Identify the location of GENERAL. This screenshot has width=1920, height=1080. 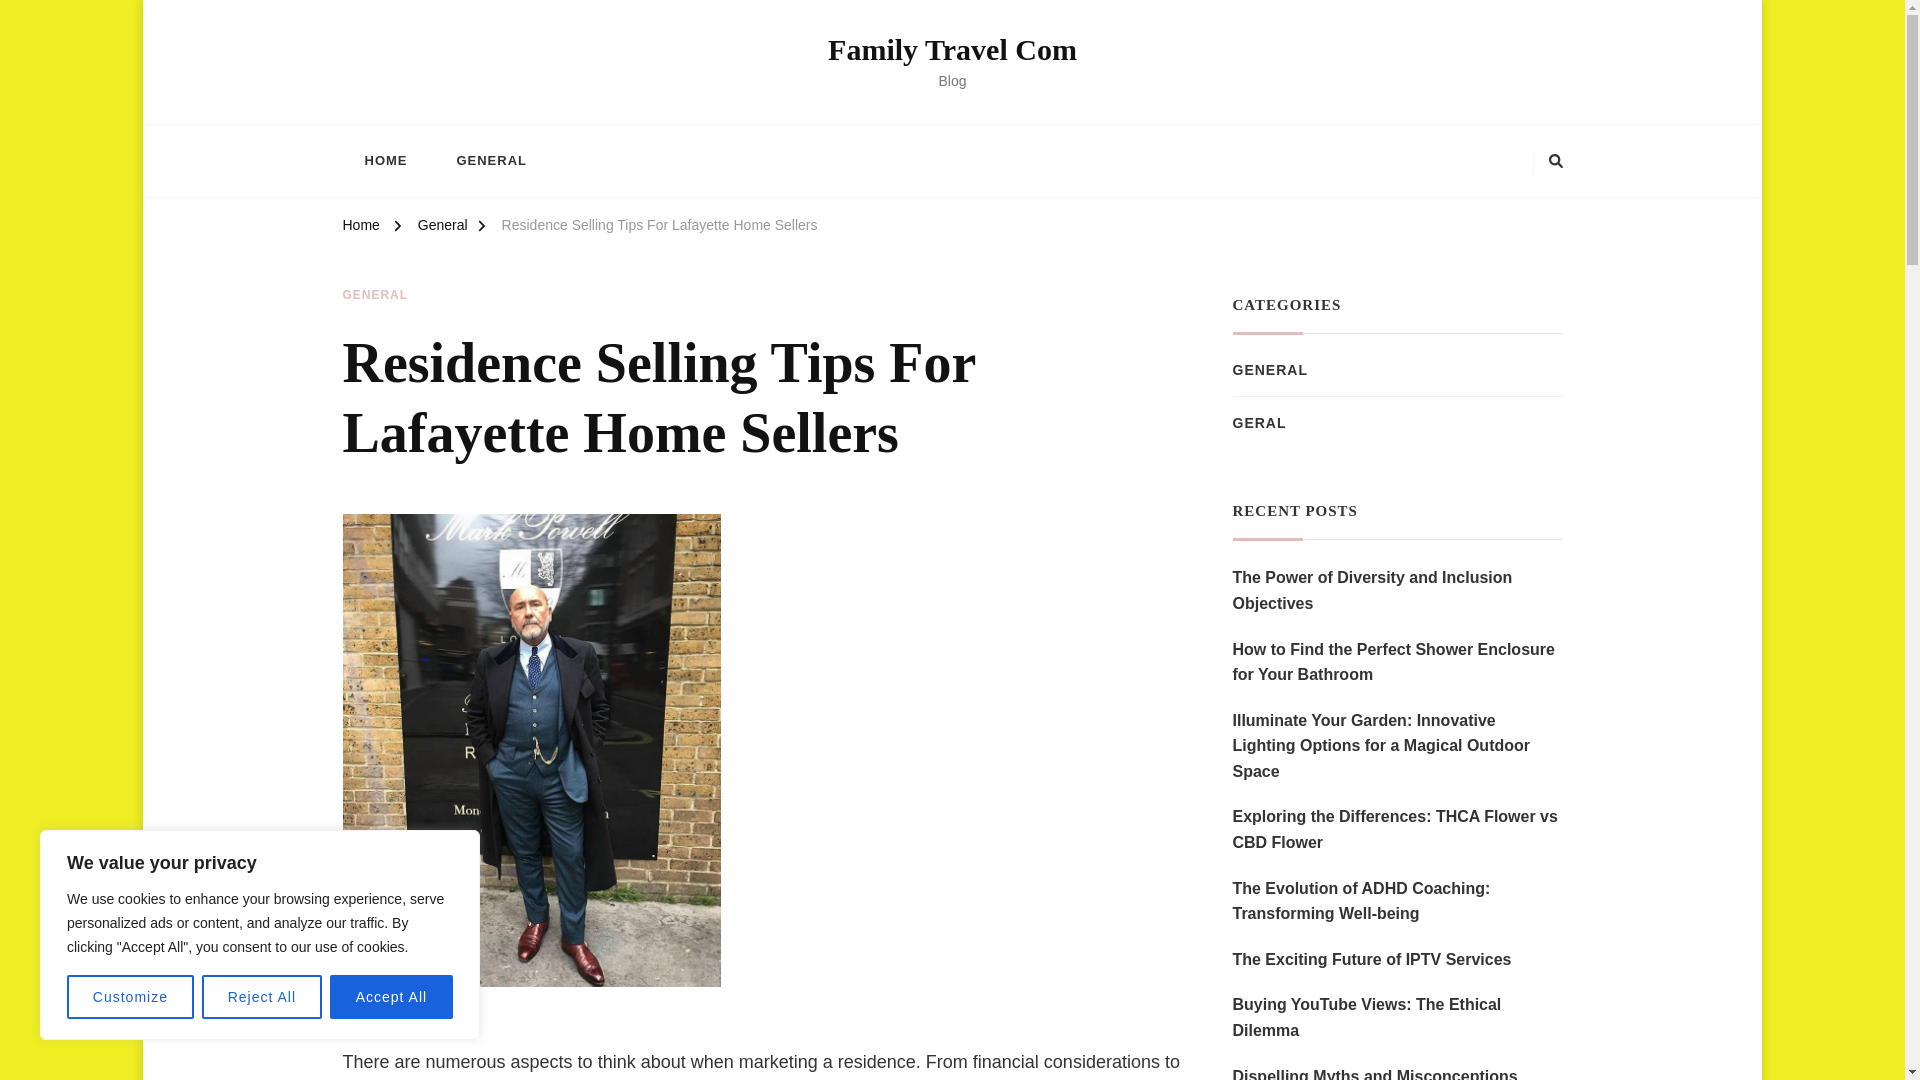
(490, 160).